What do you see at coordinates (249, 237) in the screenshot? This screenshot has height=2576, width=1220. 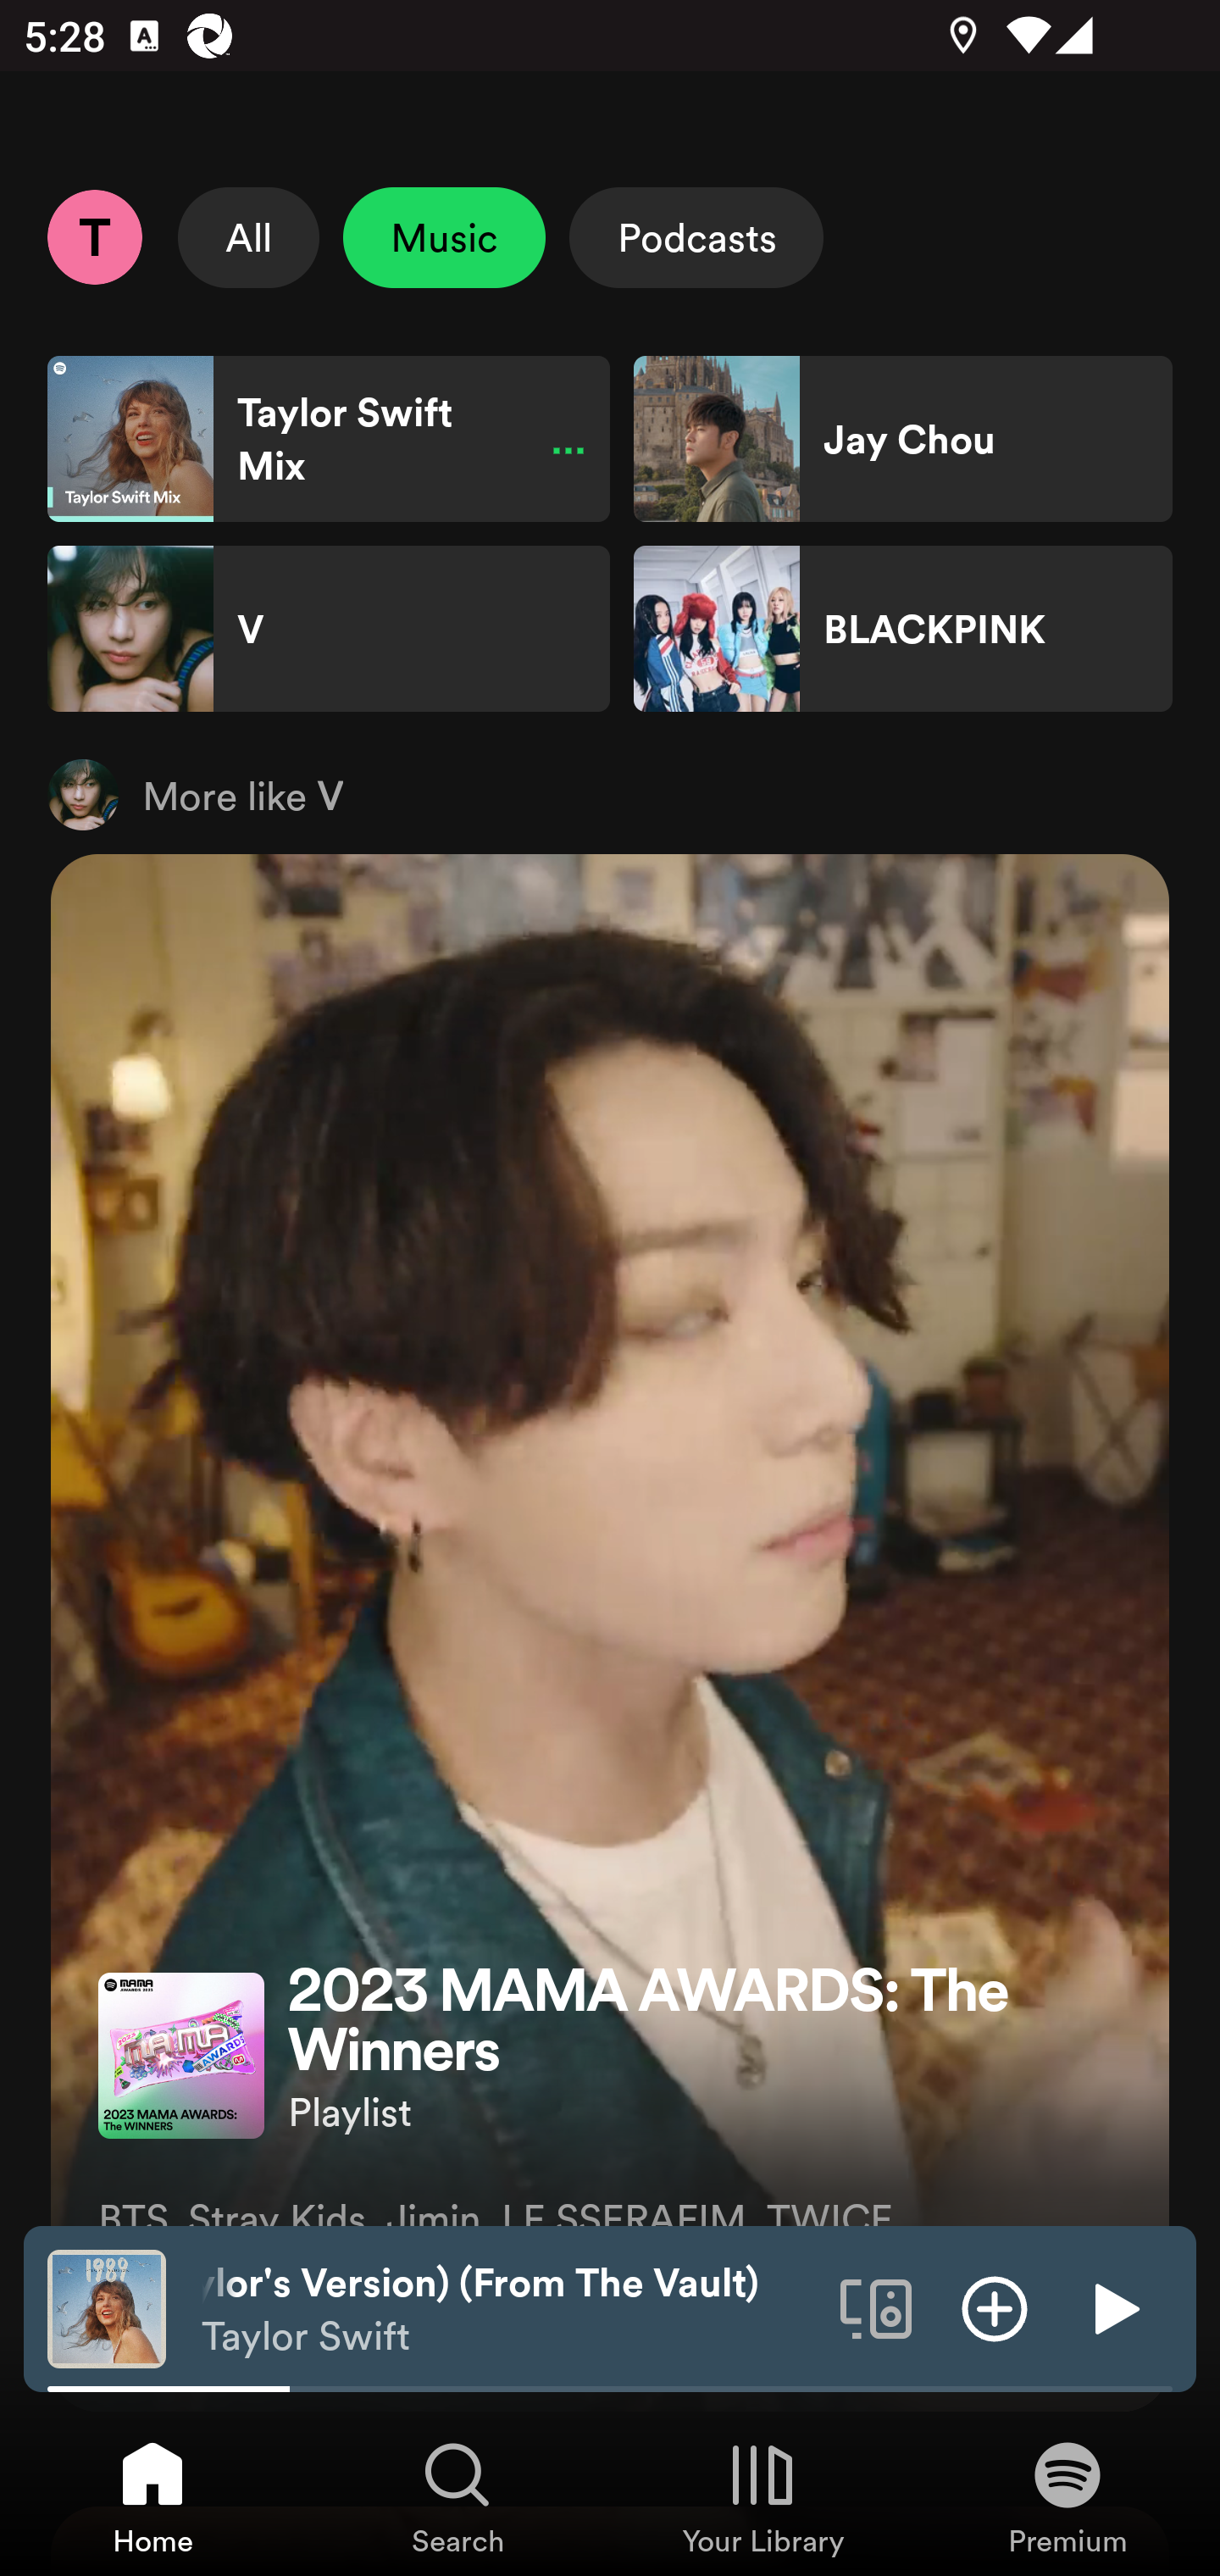 I see `All Select All` at bounding box center [249, 237].